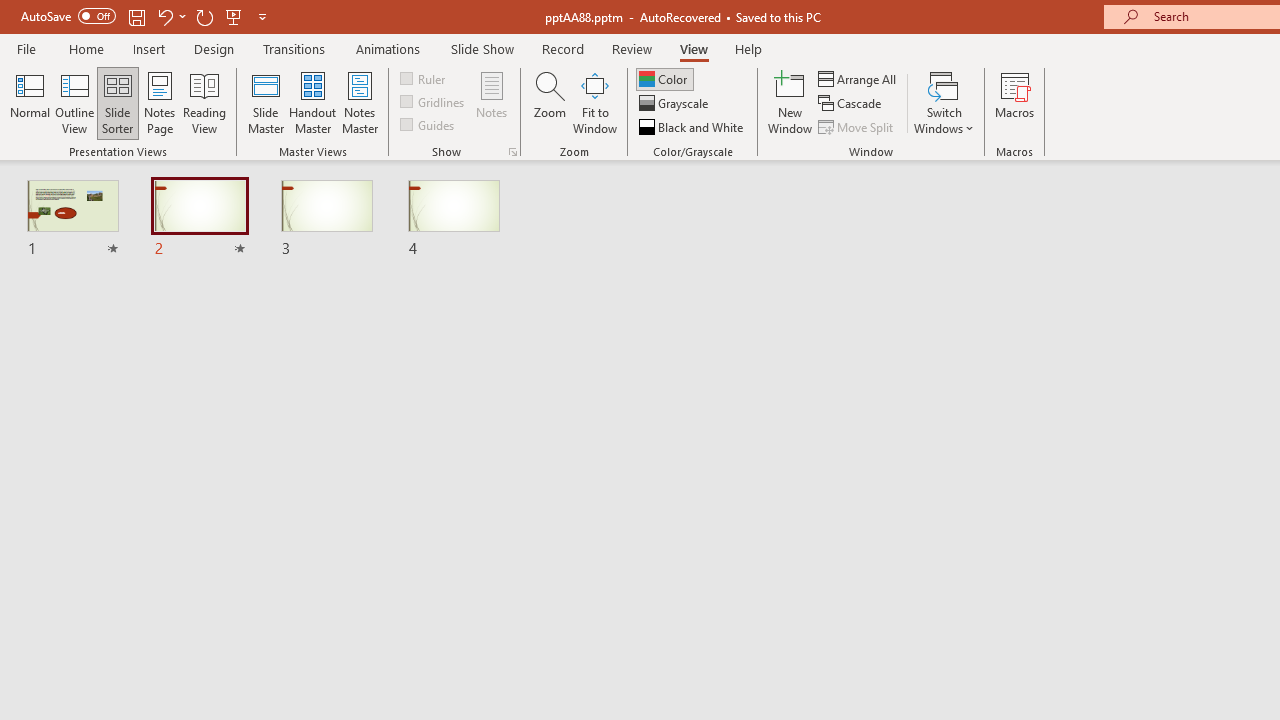 This screenshot has width=1280, height=720. What do you see at coordinates (594, 102) in the screenshot?
I see `Fit to Window` at bounding box center [594, 102].